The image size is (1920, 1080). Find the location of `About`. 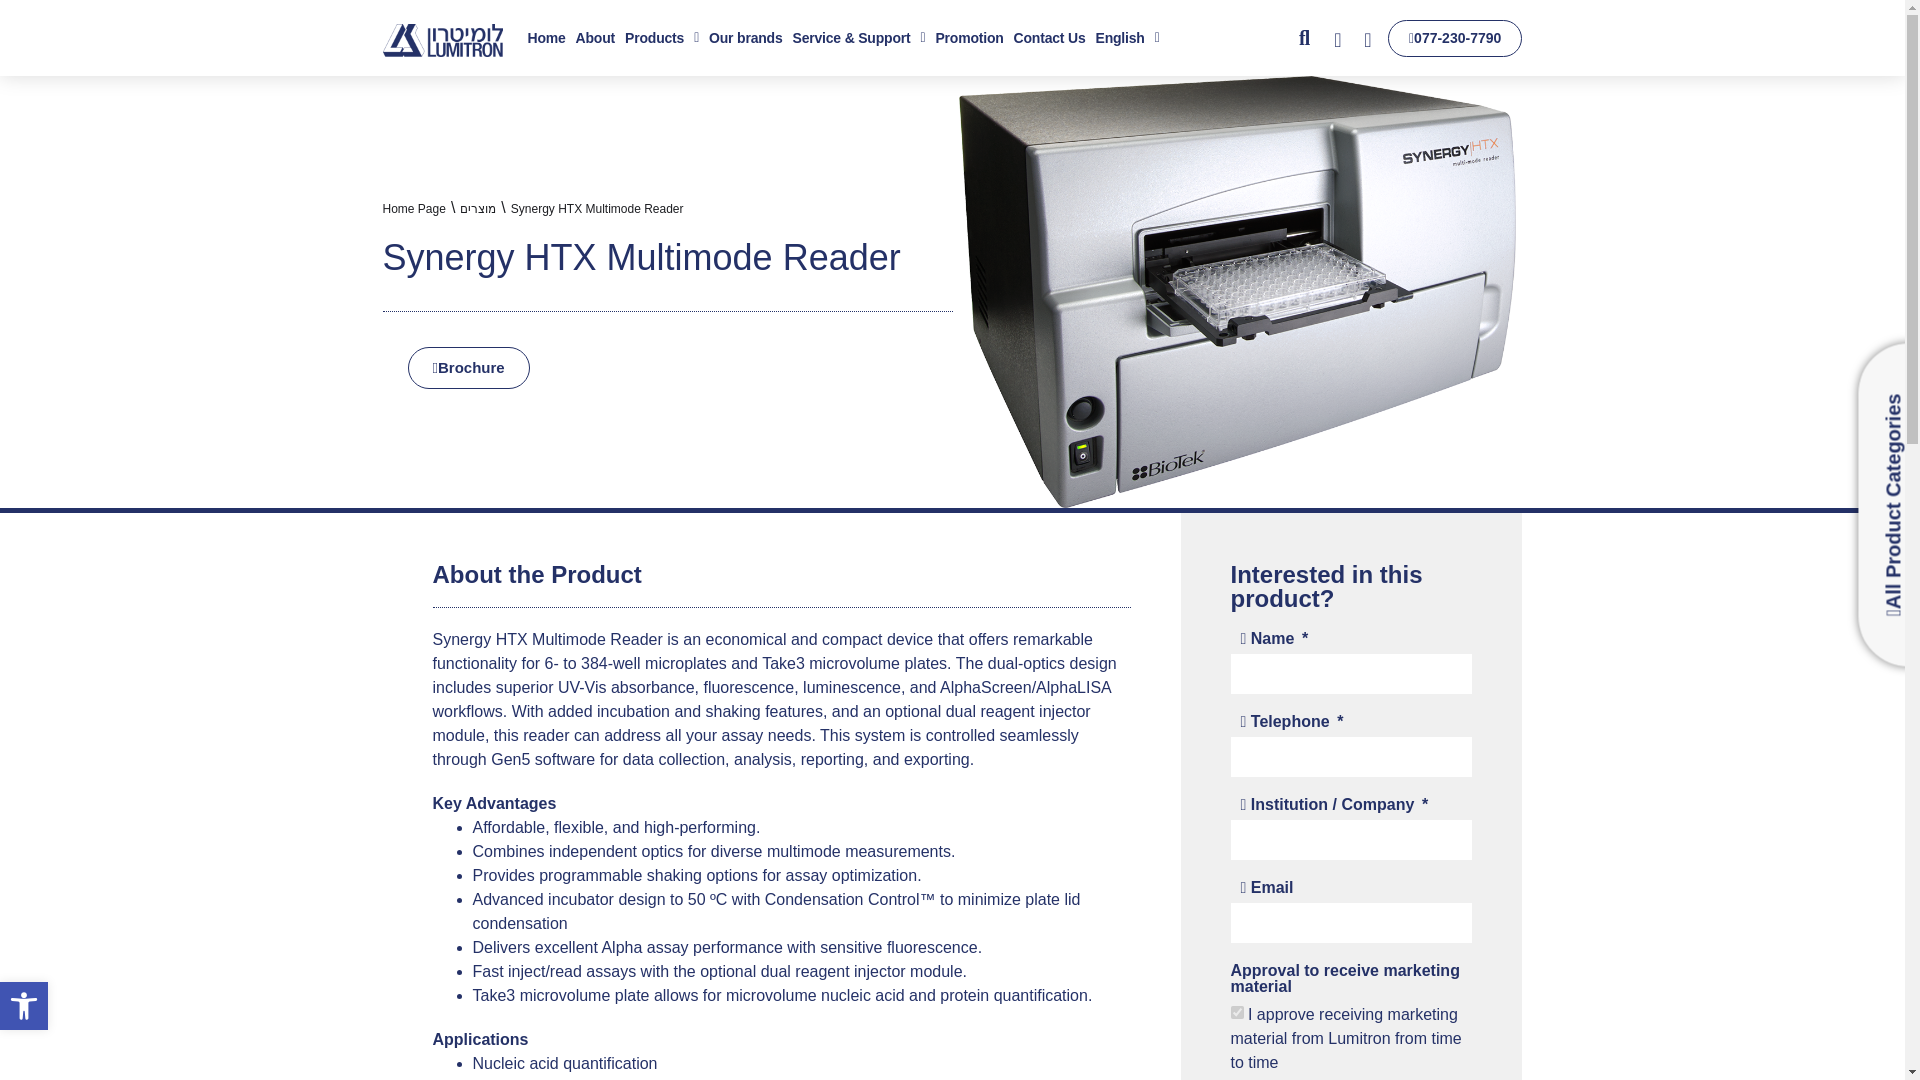

About is located at coordinates (595, 38).